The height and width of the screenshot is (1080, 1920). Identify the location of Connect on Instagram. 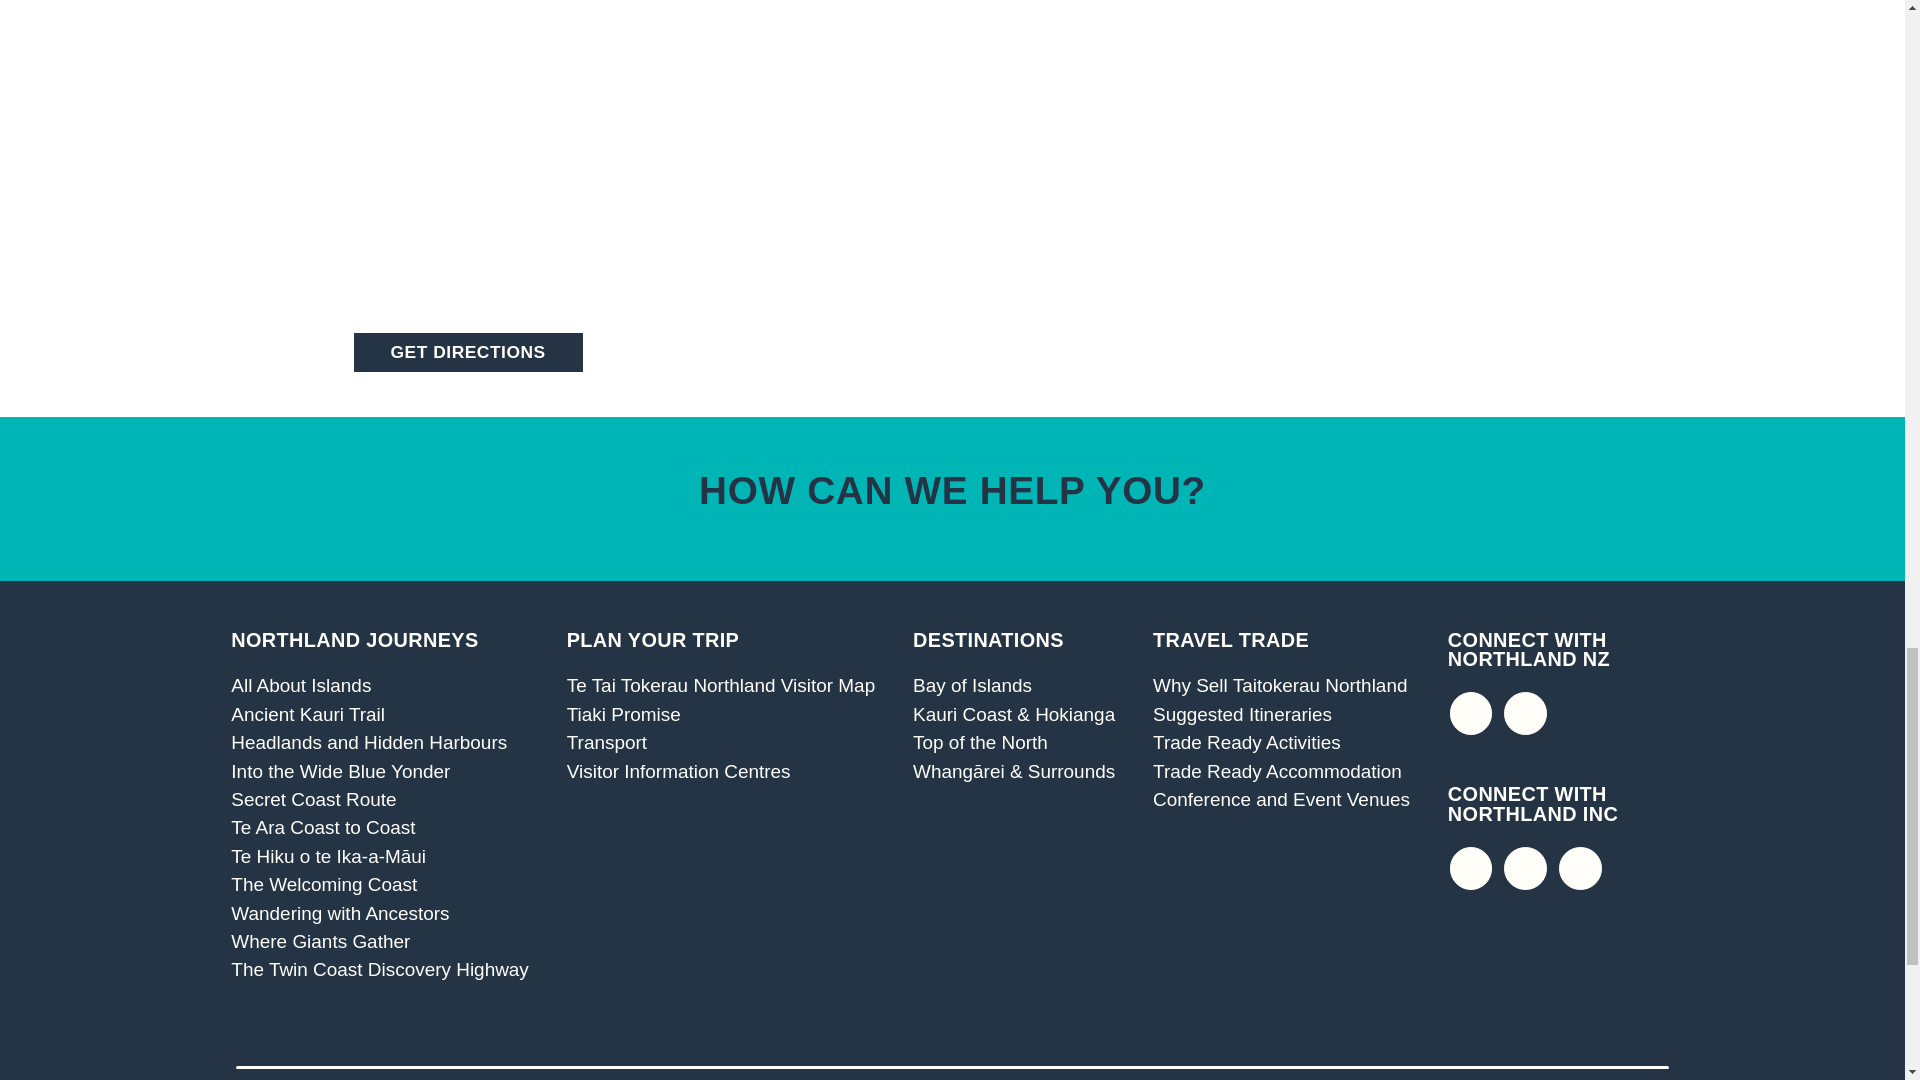
(1525, 868).